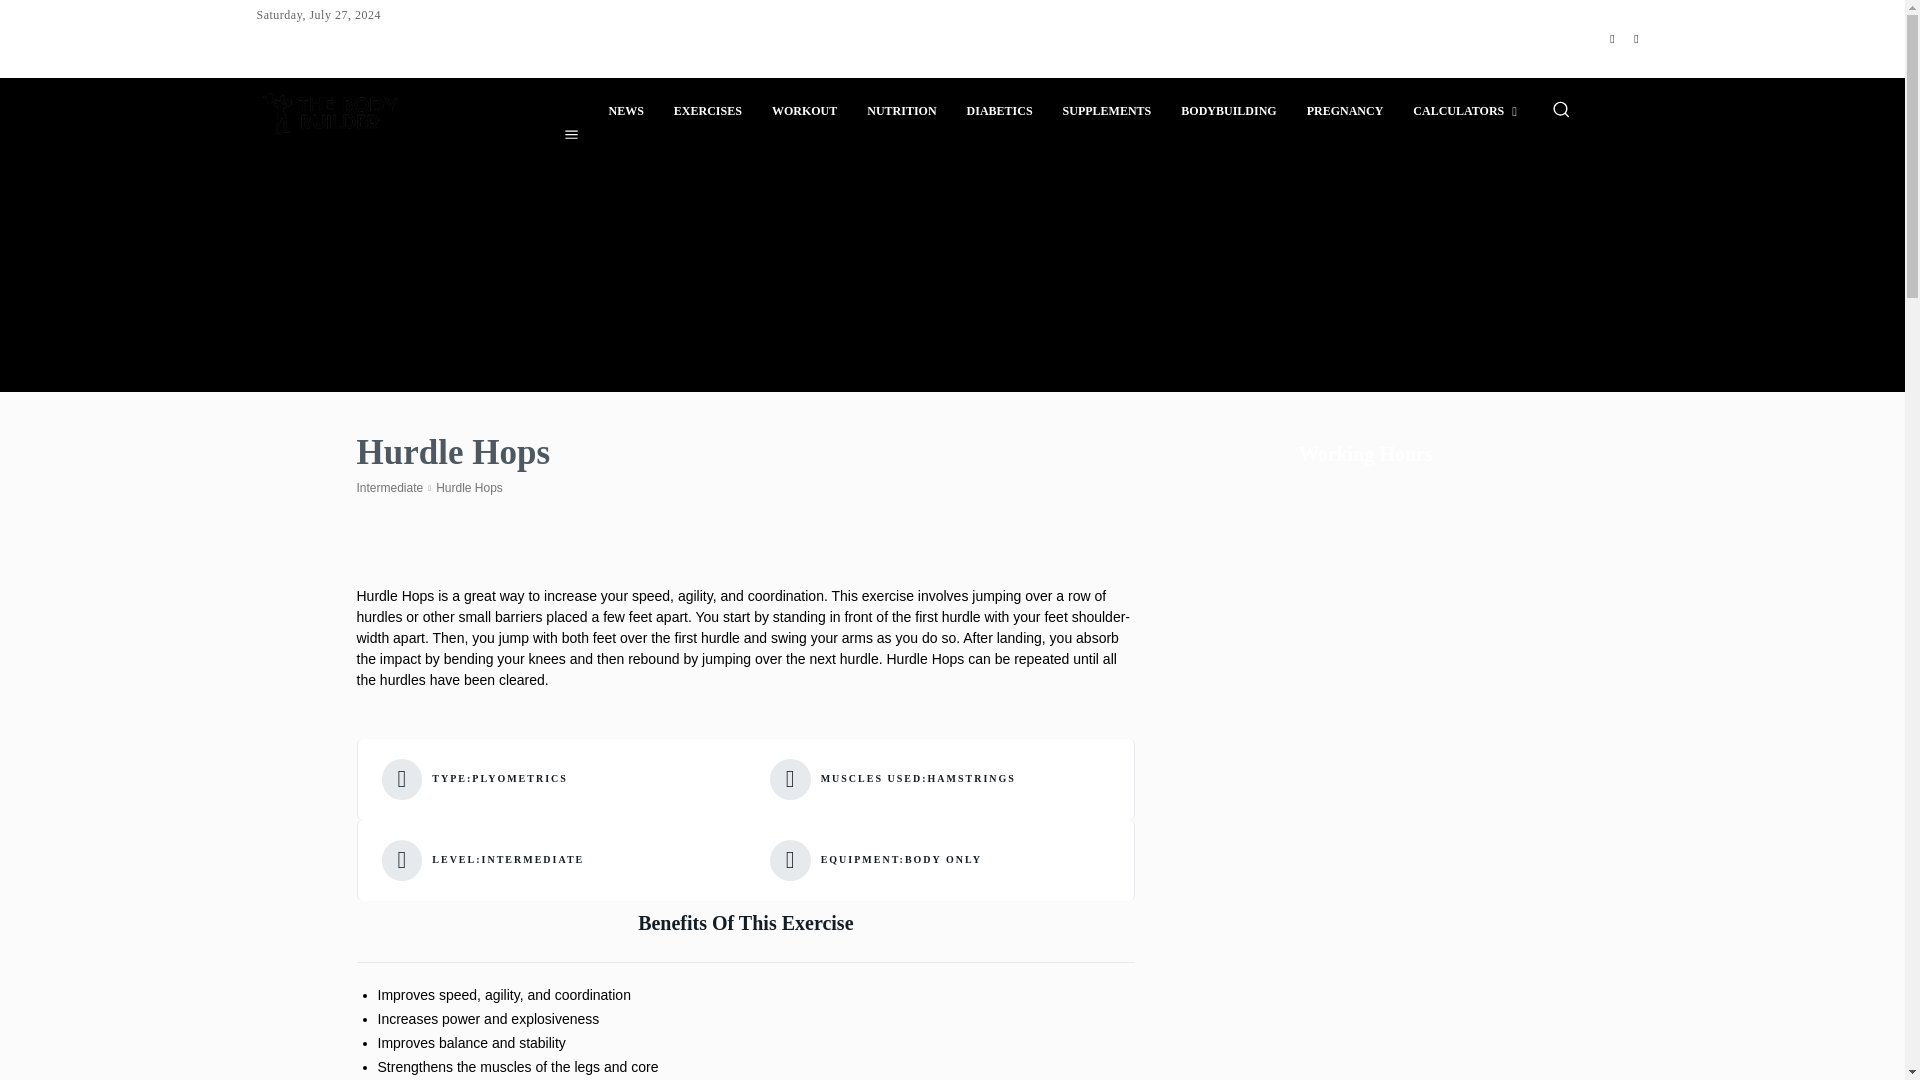  What do you see at coordinates (388, 487) in the screenshot?
I see `View all posts in Intermediate` at bounding box center [388, 487].